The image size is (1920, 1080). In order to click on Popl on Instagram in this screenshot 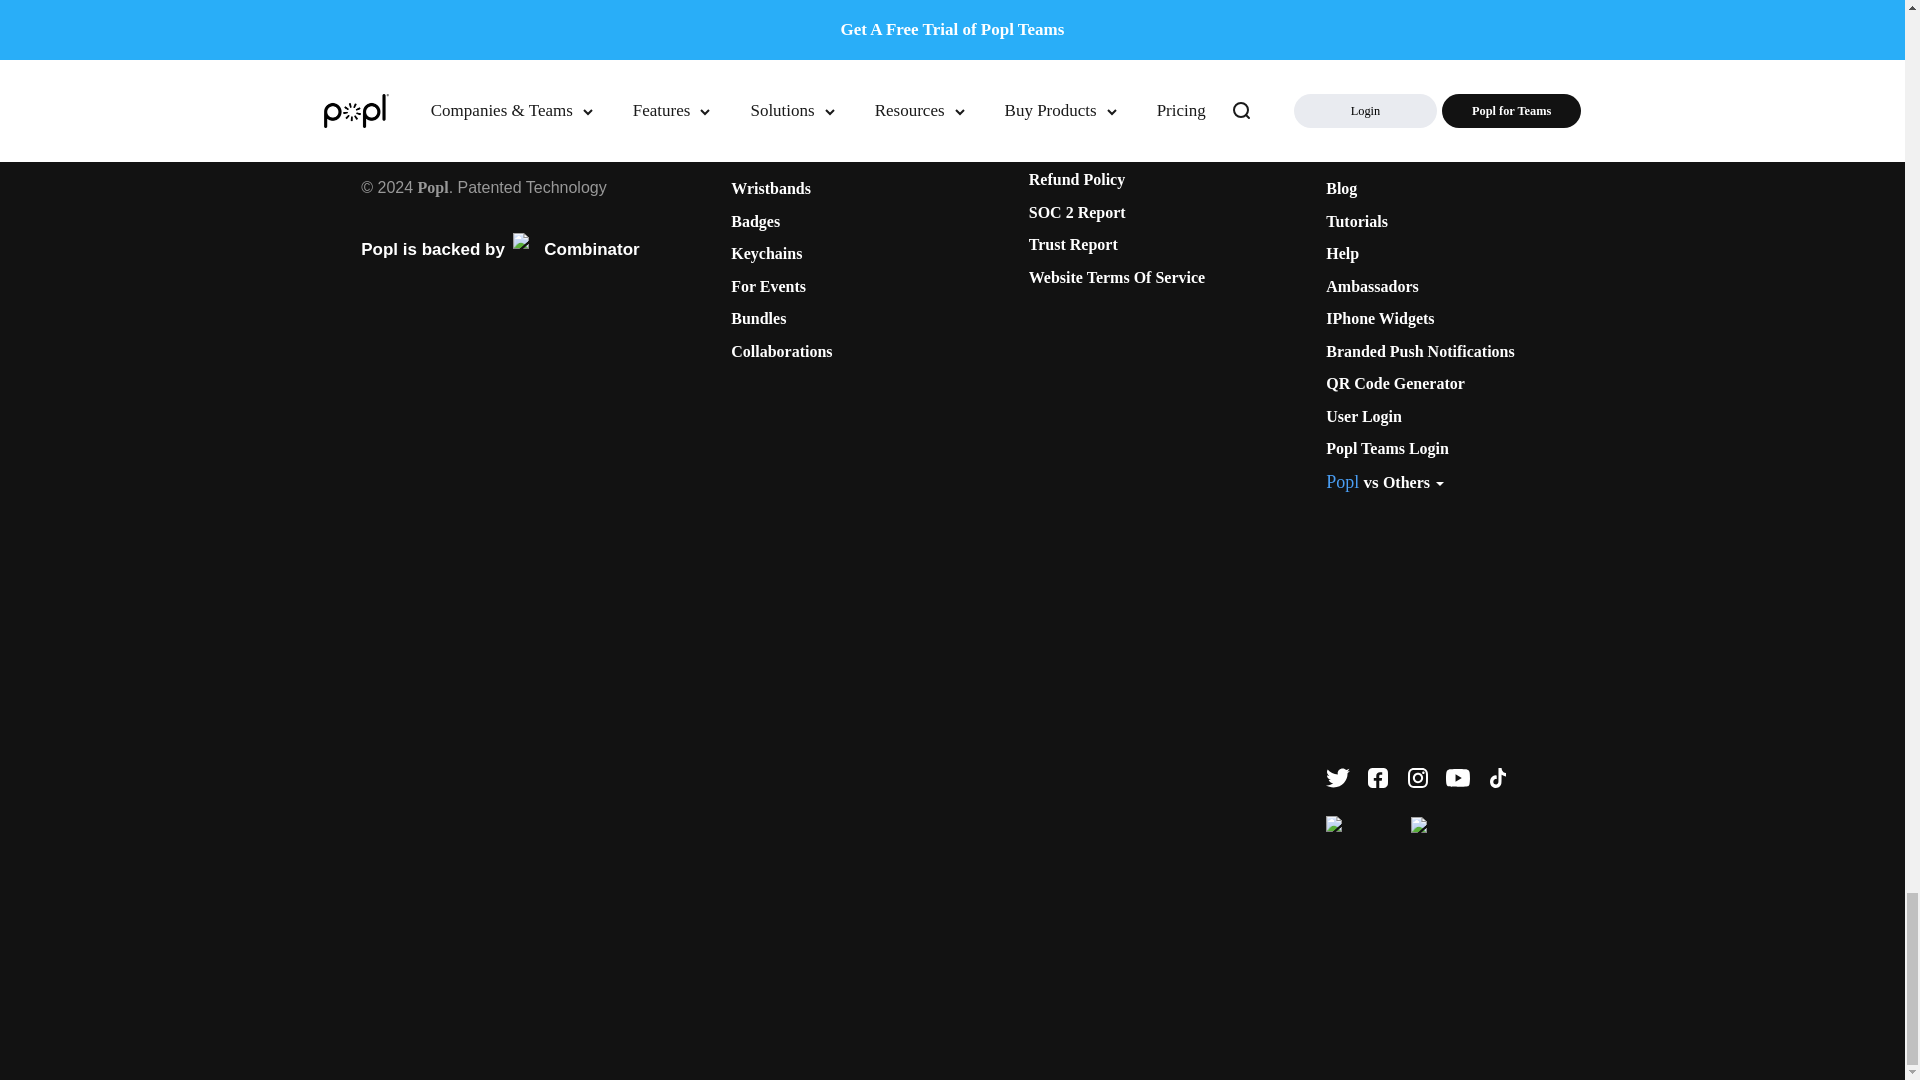, I will do `click(1418, 777)`.